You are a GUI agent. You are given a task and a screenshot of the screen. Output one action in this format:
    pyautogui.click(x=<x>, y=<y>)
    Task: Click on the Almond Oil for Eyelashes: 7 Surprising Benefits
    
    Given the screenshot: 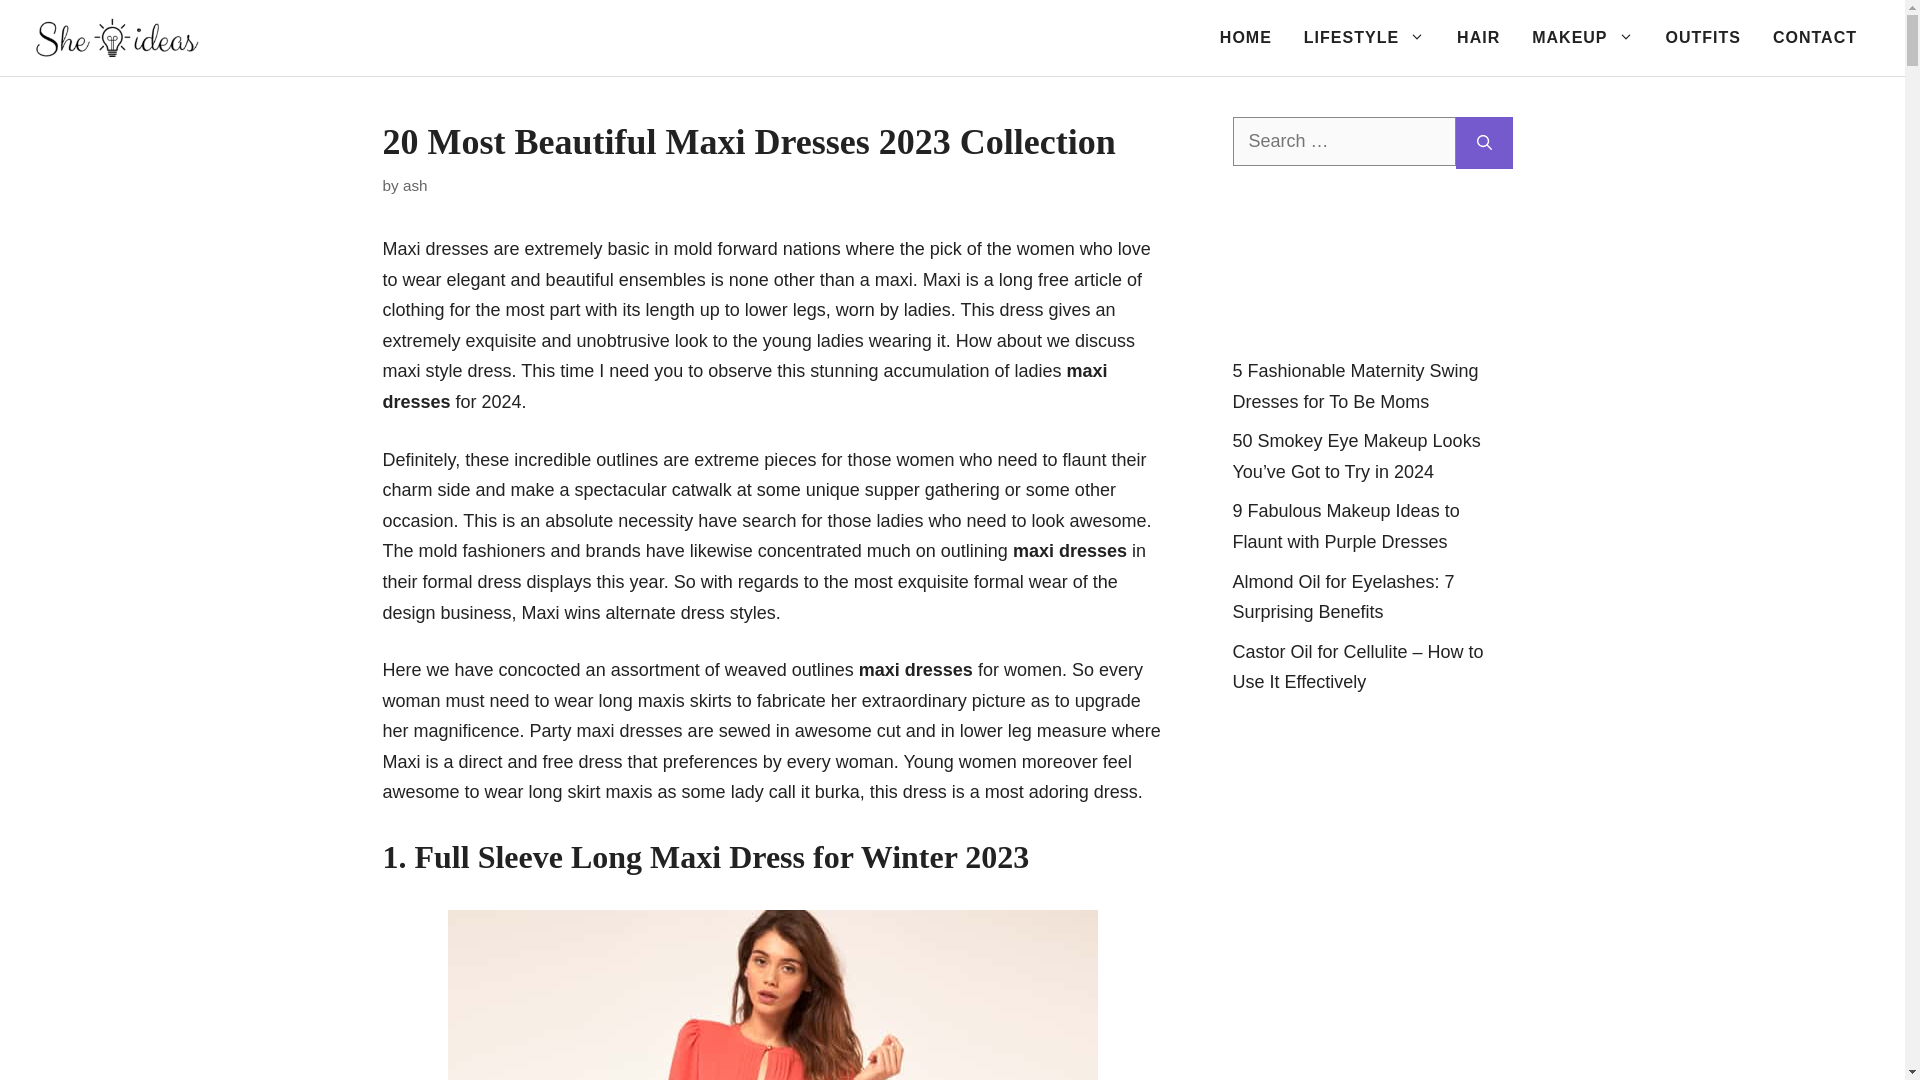 What is the action you would take?
    pyautogui.click(x=1342, y=598)
    